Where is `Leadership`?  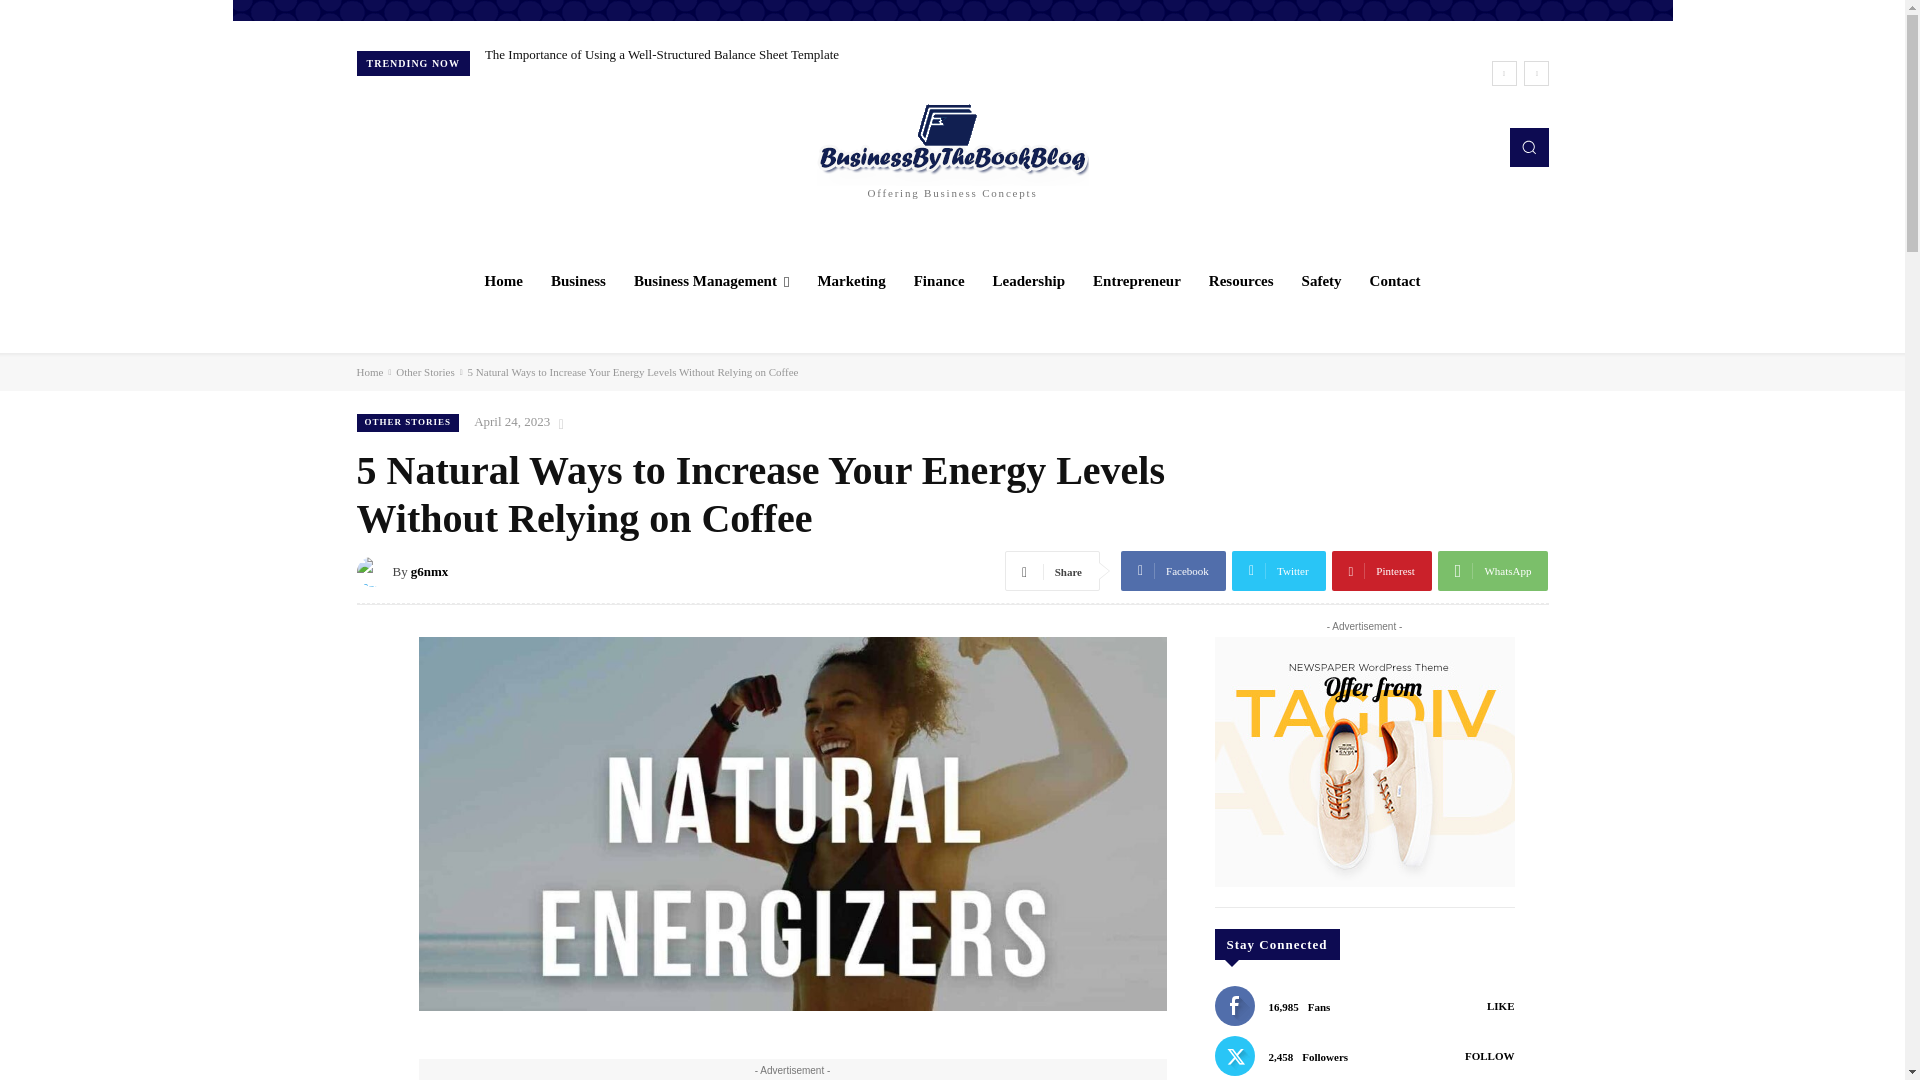
Leadership is located at coordinates (1029, 280).